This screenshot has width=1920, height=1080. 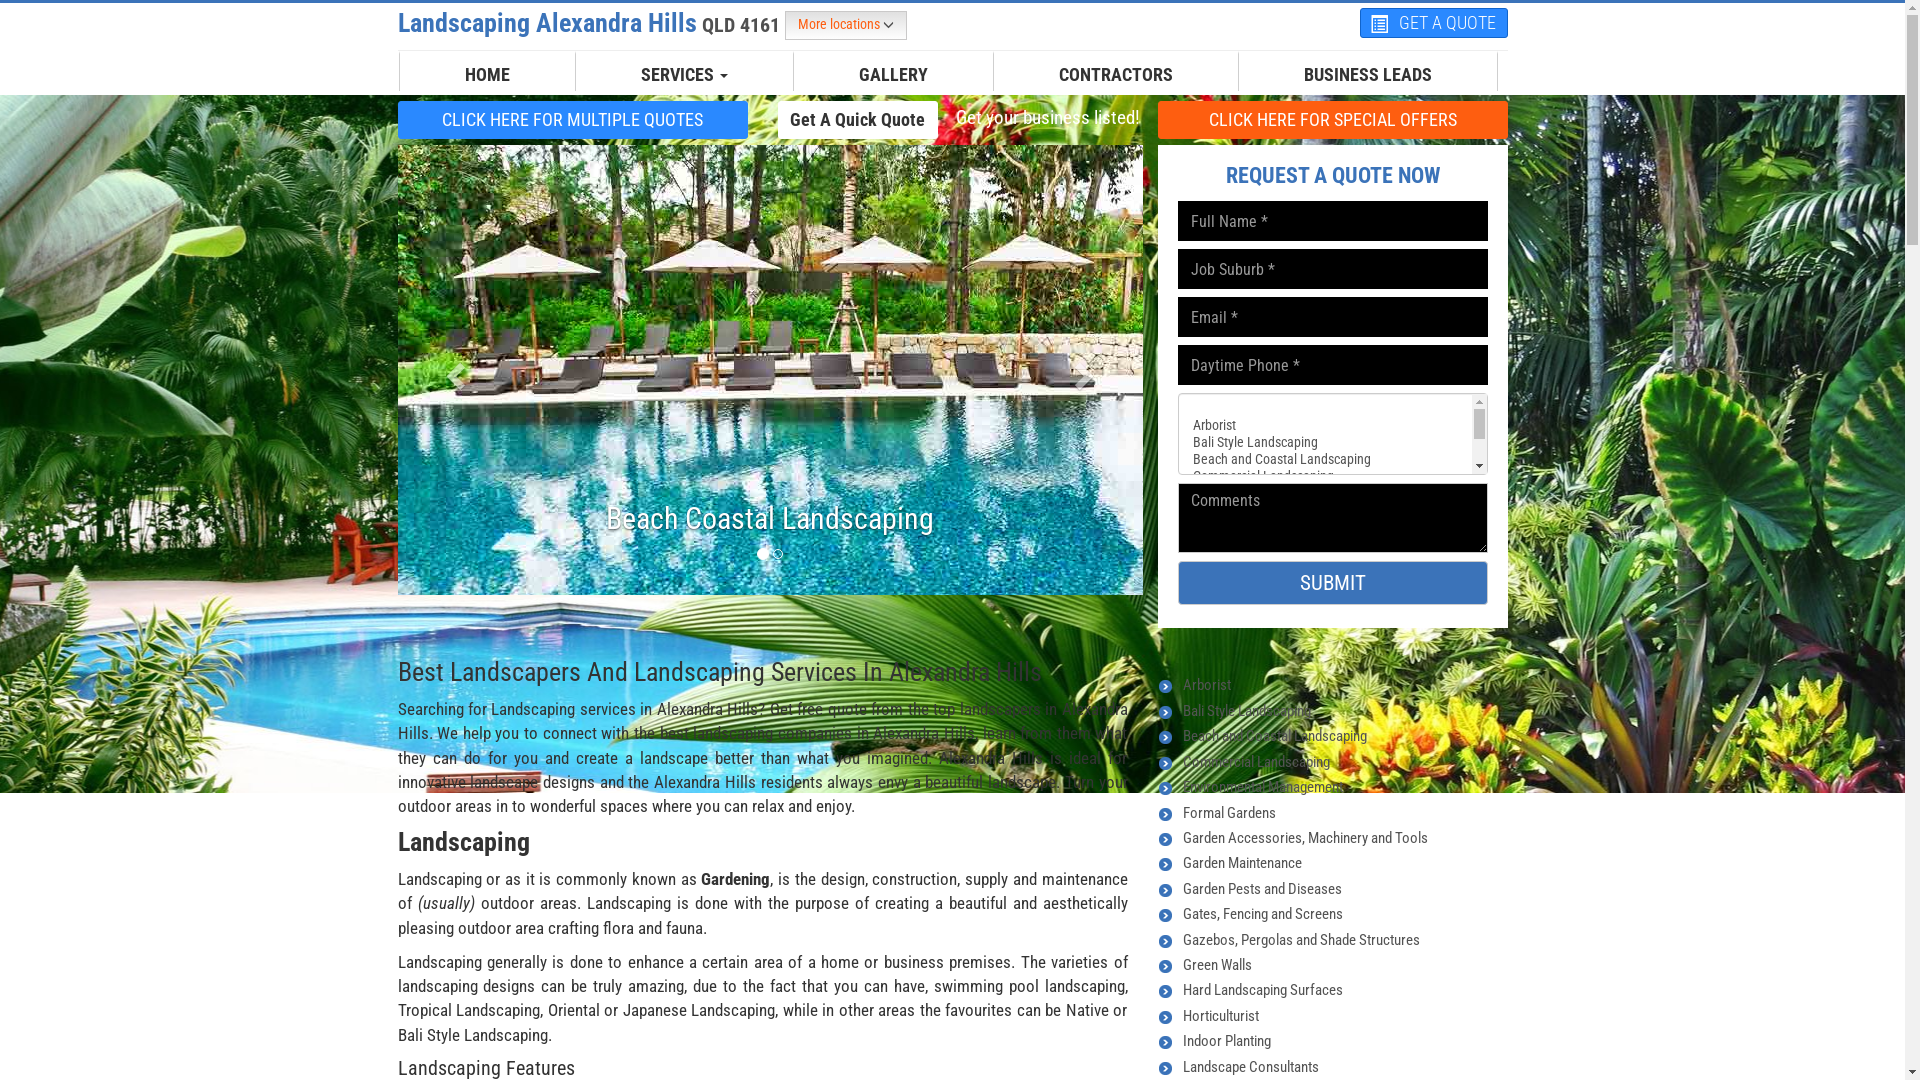 What do you see at coordinates (1220, 1016) in the screenshot?
I see `Horticulturist` at bounding box center [1220, 1016].